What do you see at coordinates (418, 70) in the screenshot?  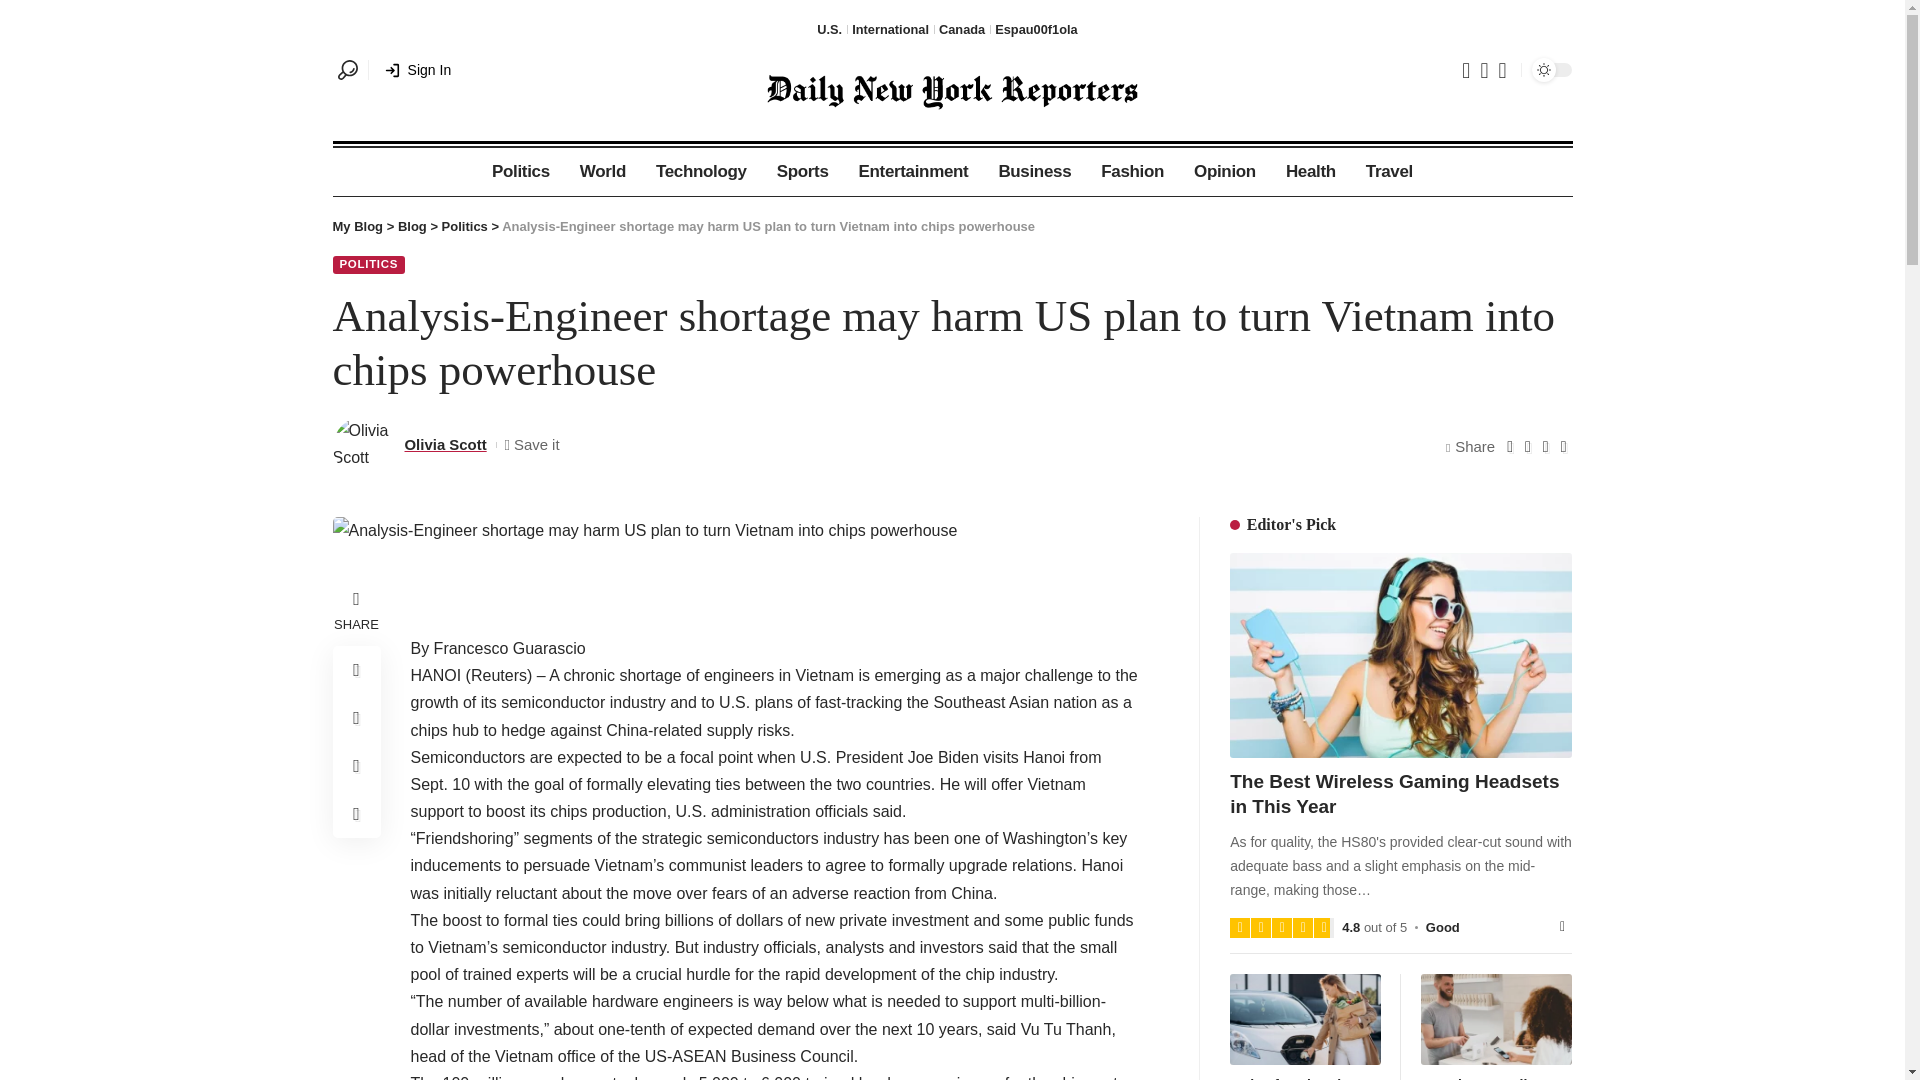 I see `Sign In` at bounding box center [418, 70].